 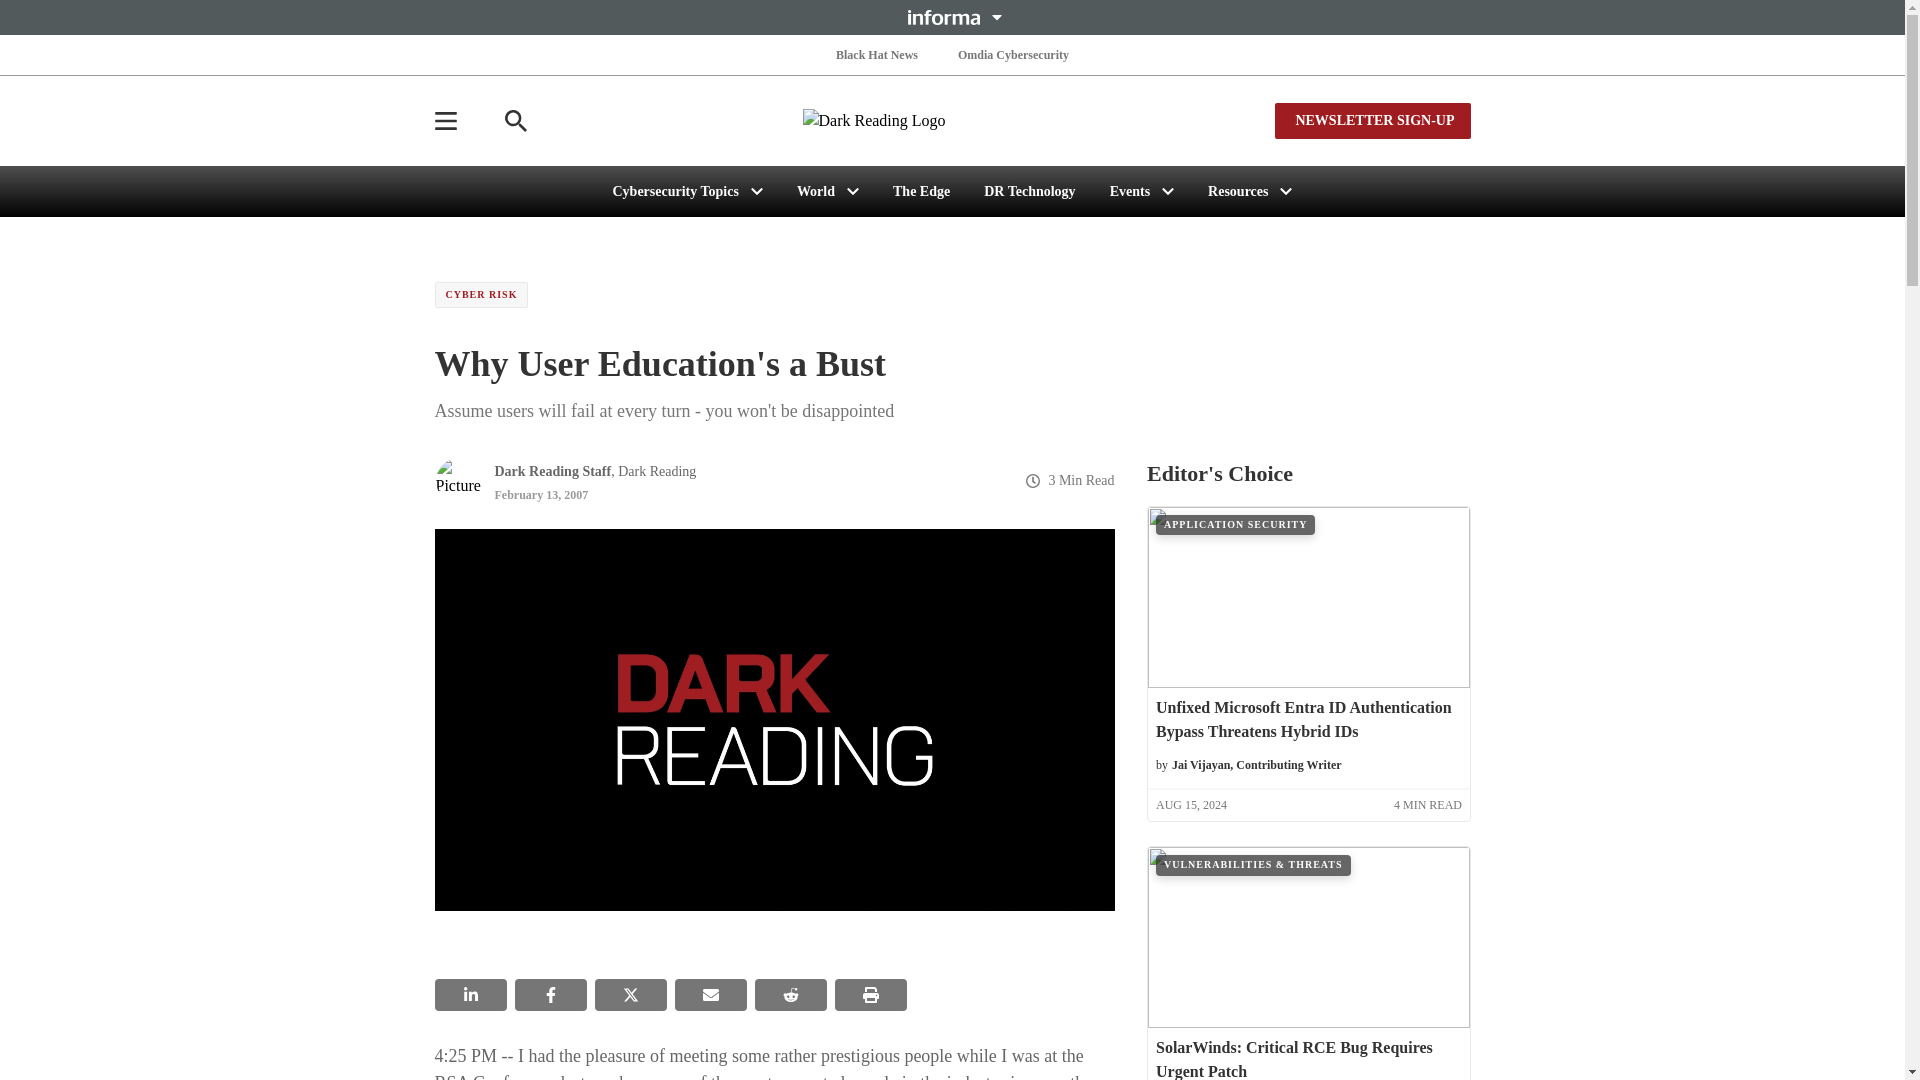 I want to click on NEWSLETTER SIGN-UP, so click(x=1372, y=120).